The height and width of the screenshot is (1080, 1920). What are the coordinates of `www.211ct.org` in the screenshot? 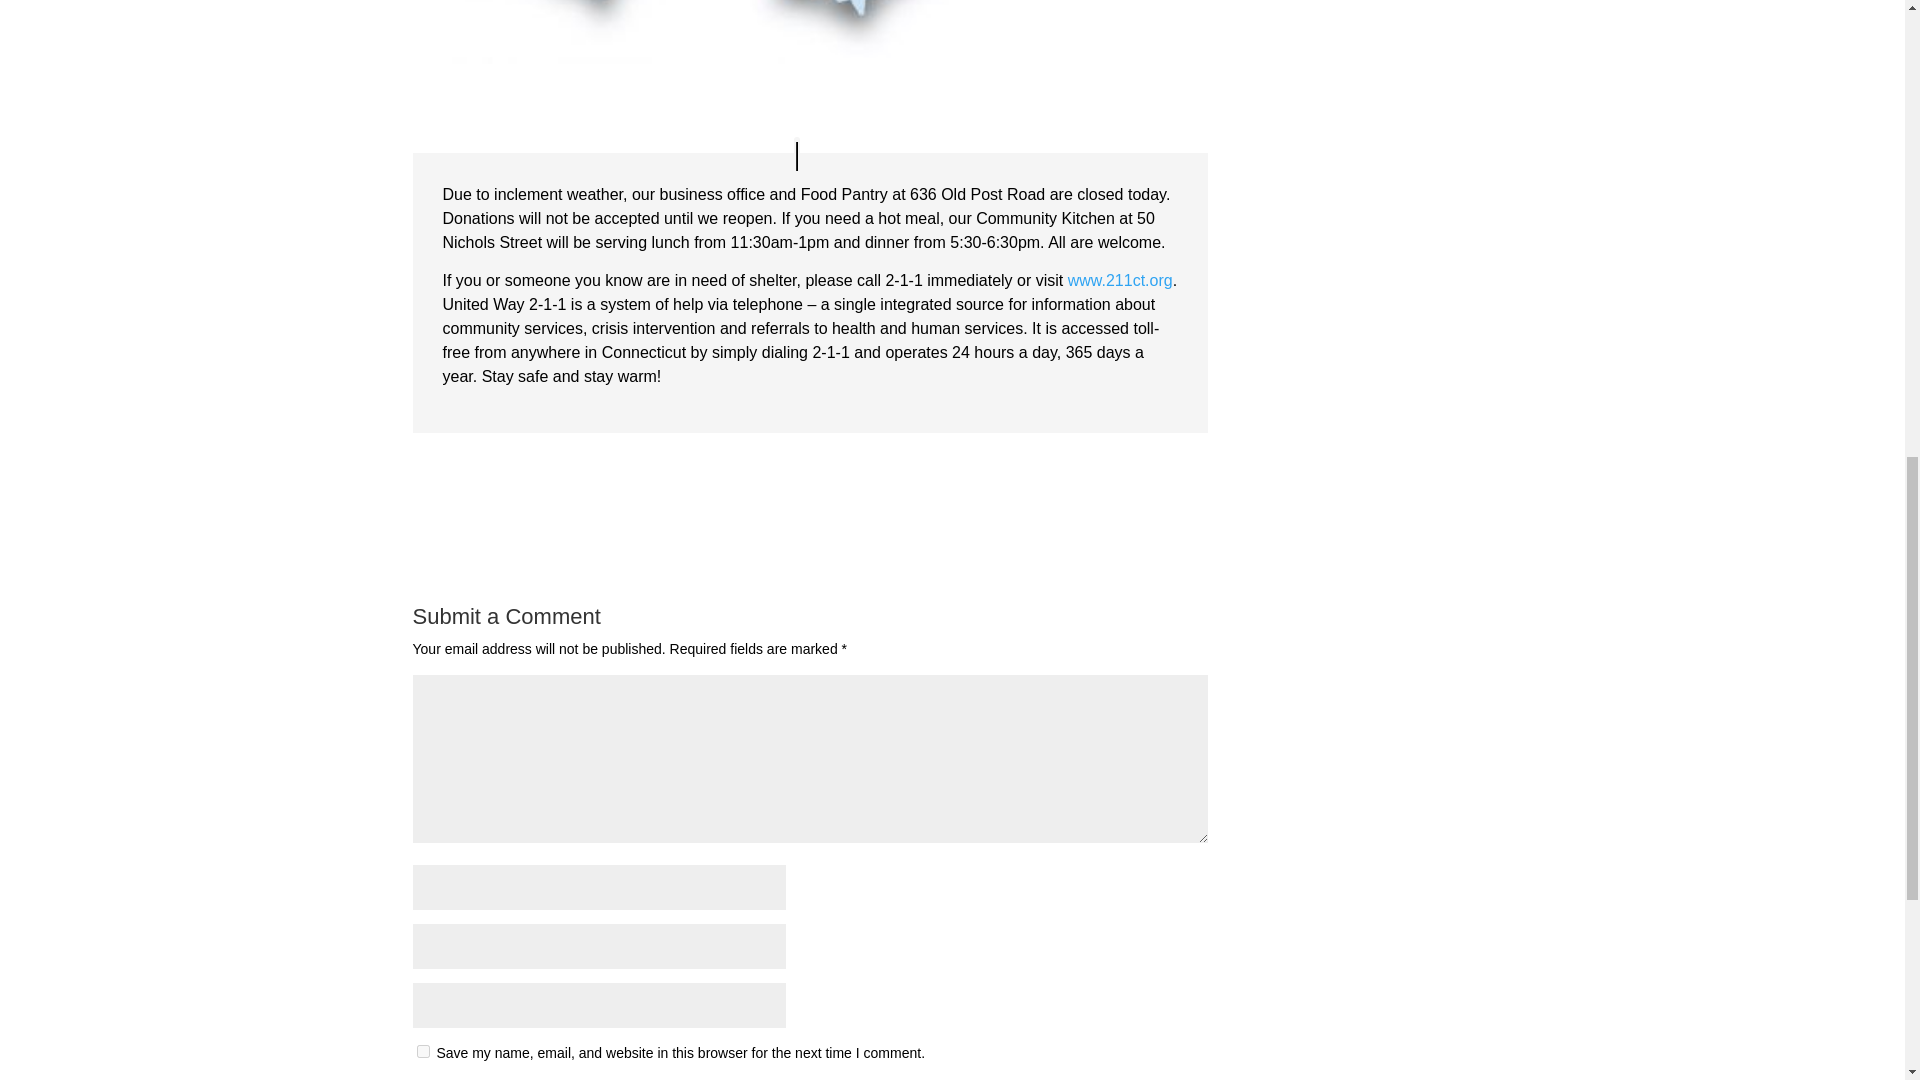 It's located at (1120, 280).